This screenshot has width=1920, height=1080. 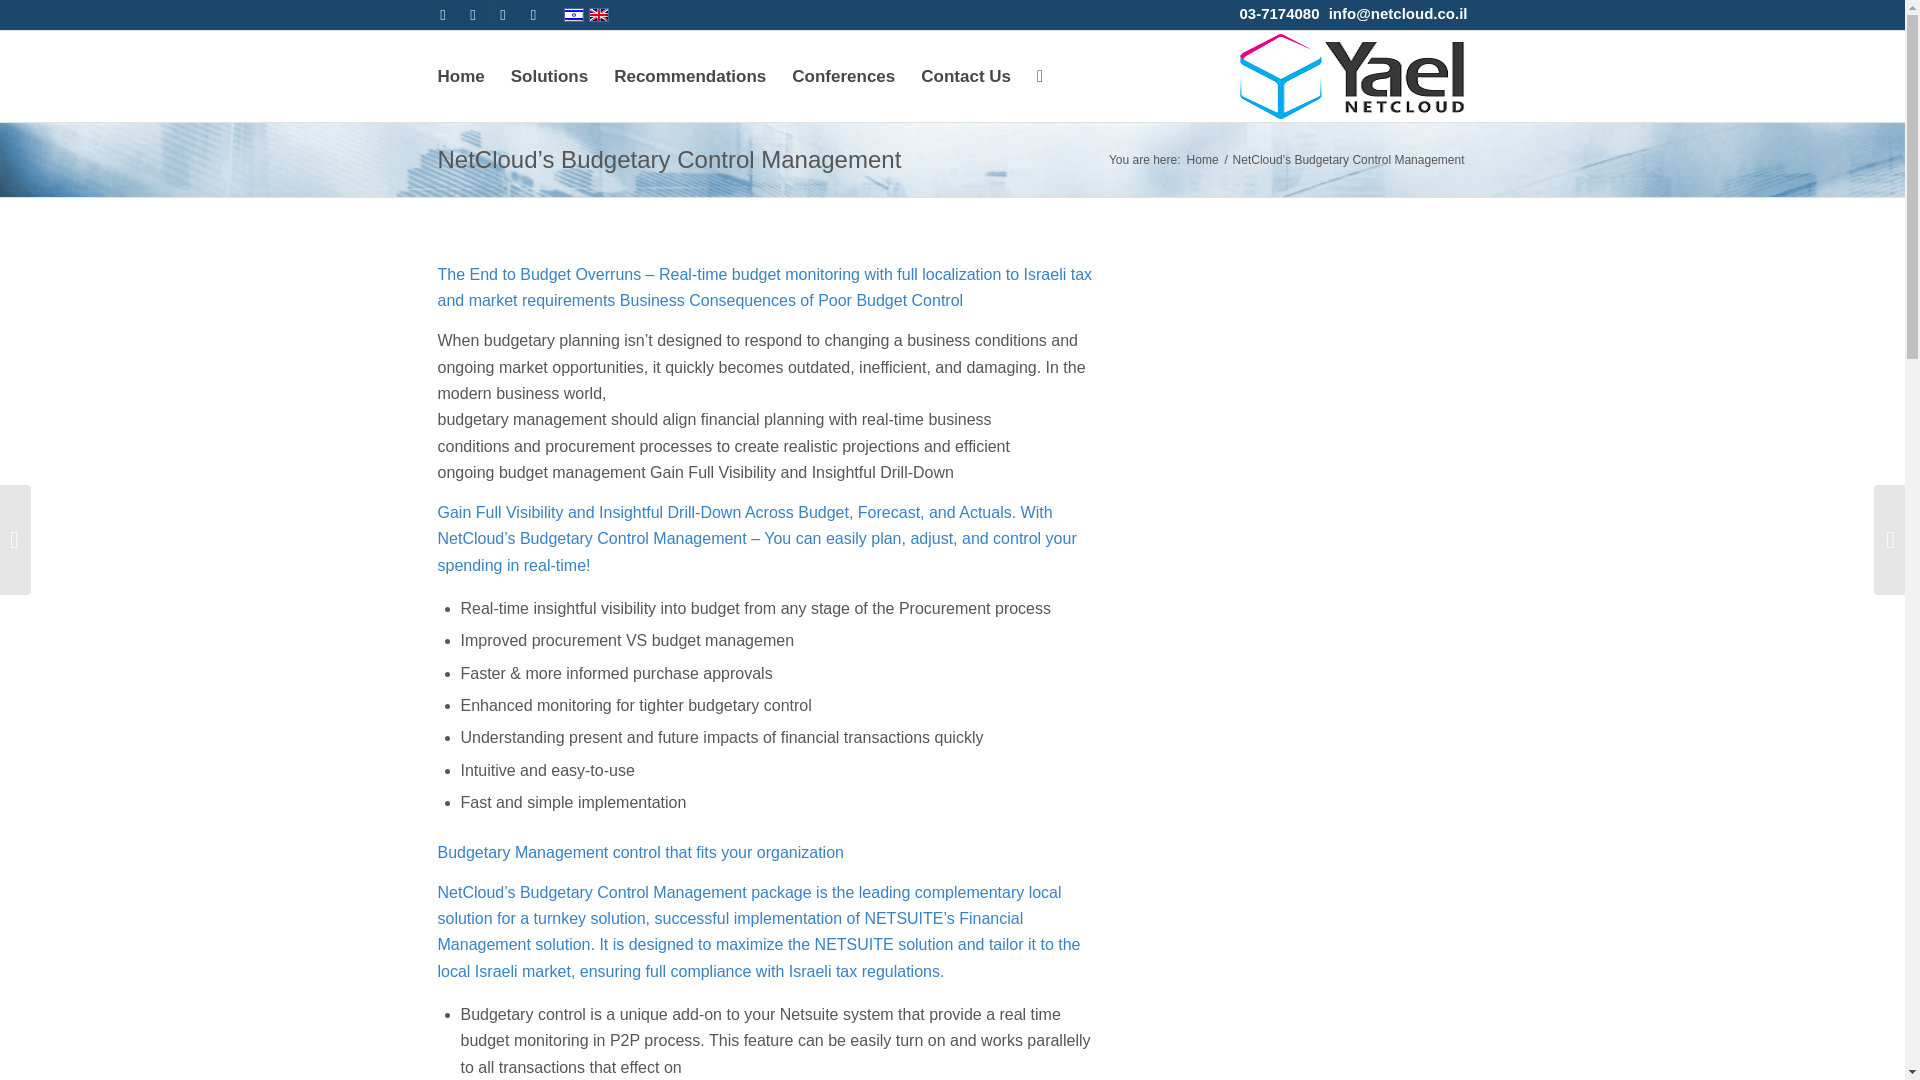 What do you see at coordinates (844, 76) in the screenshot?
I see `Conferences` at bounding box center [844, 76].